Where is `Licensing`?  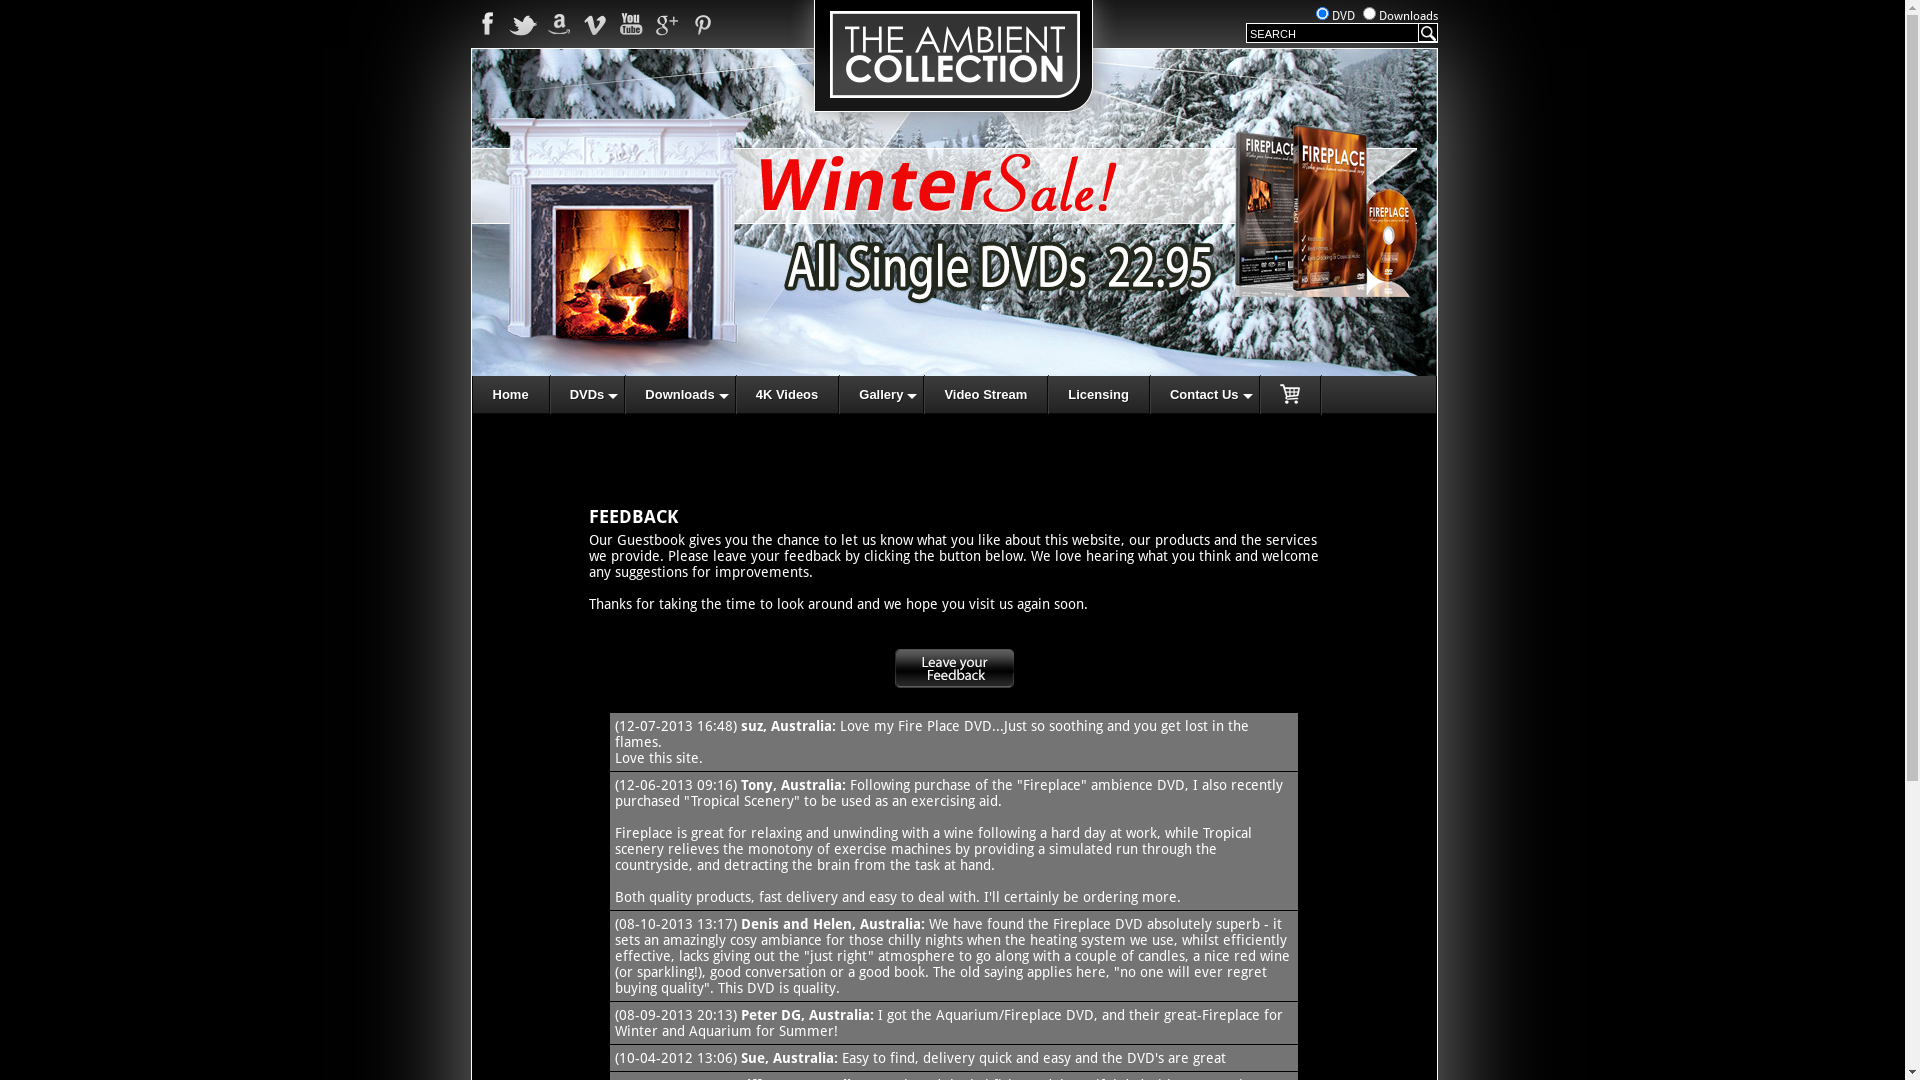 Licensing is located at coordinates (1099, 394).